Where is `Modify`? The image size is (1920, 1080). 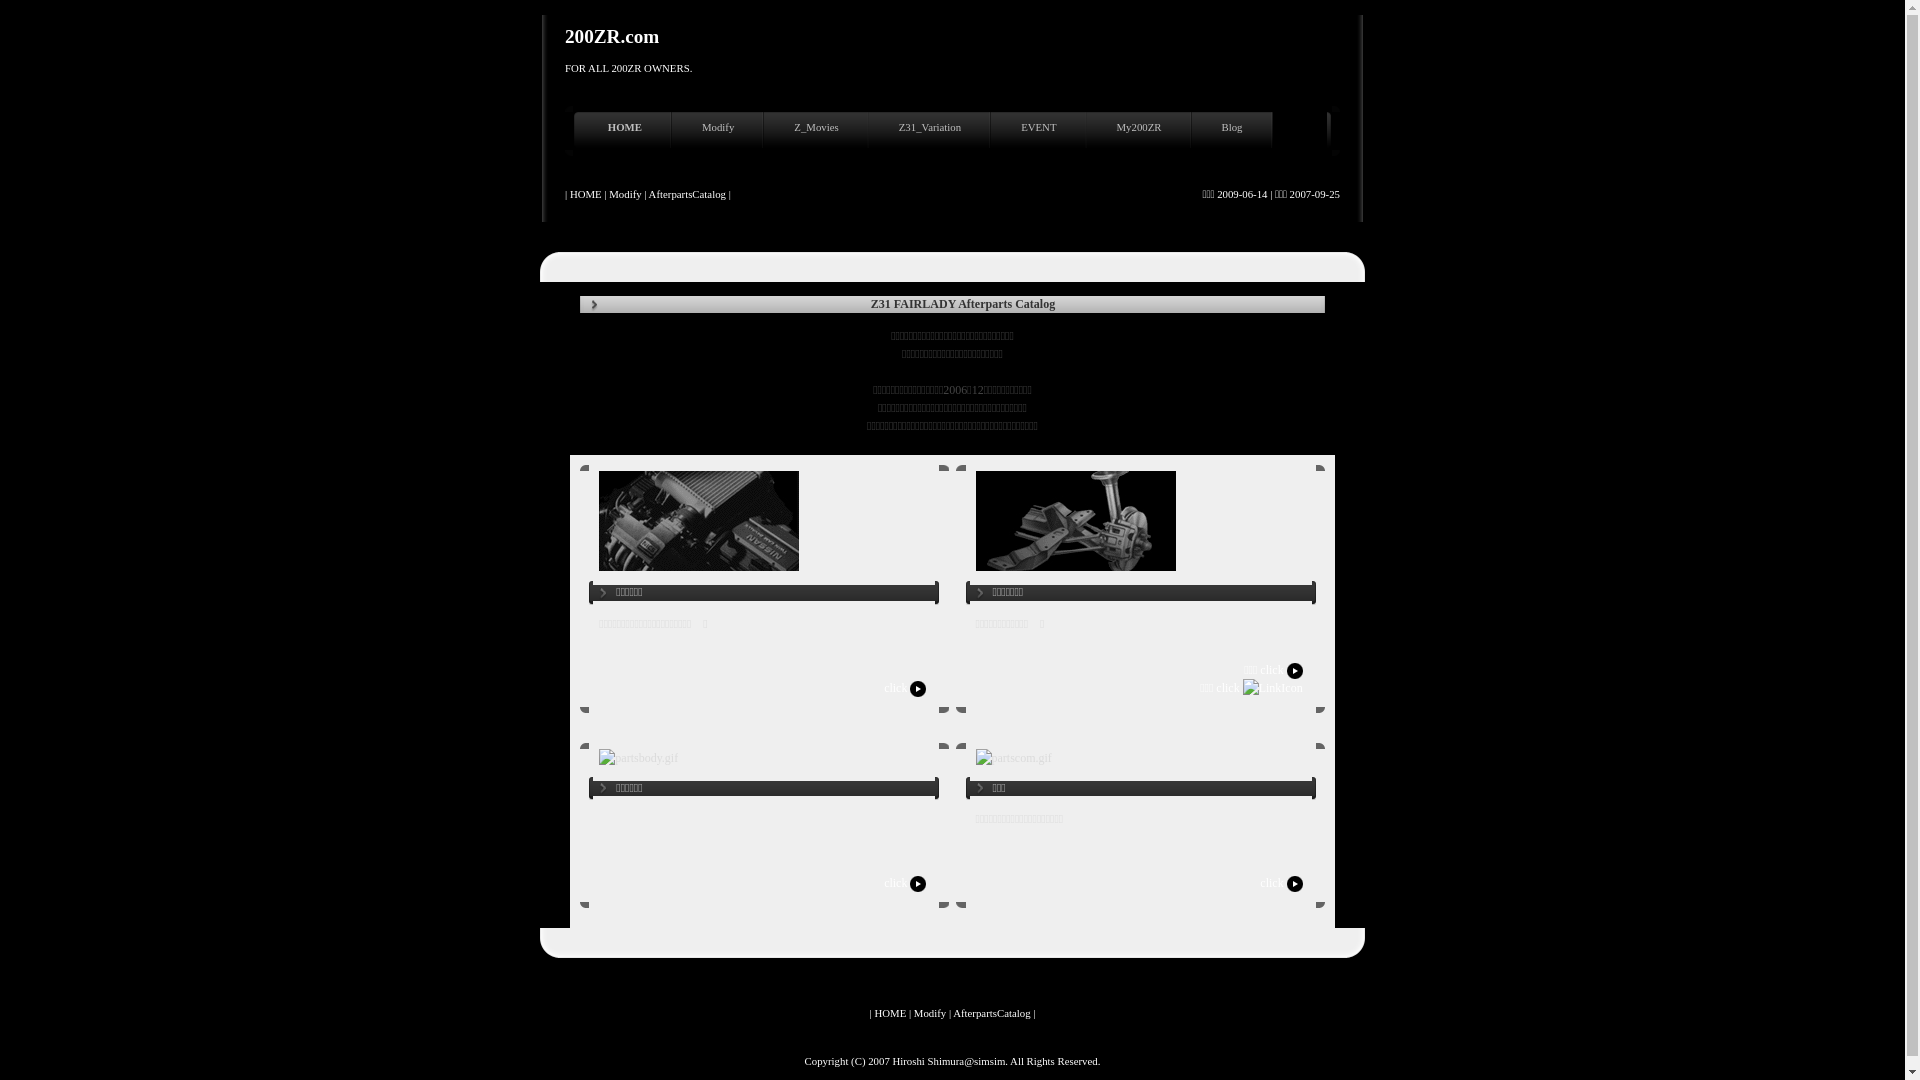 Modify is located at coordinates (930, 1012).